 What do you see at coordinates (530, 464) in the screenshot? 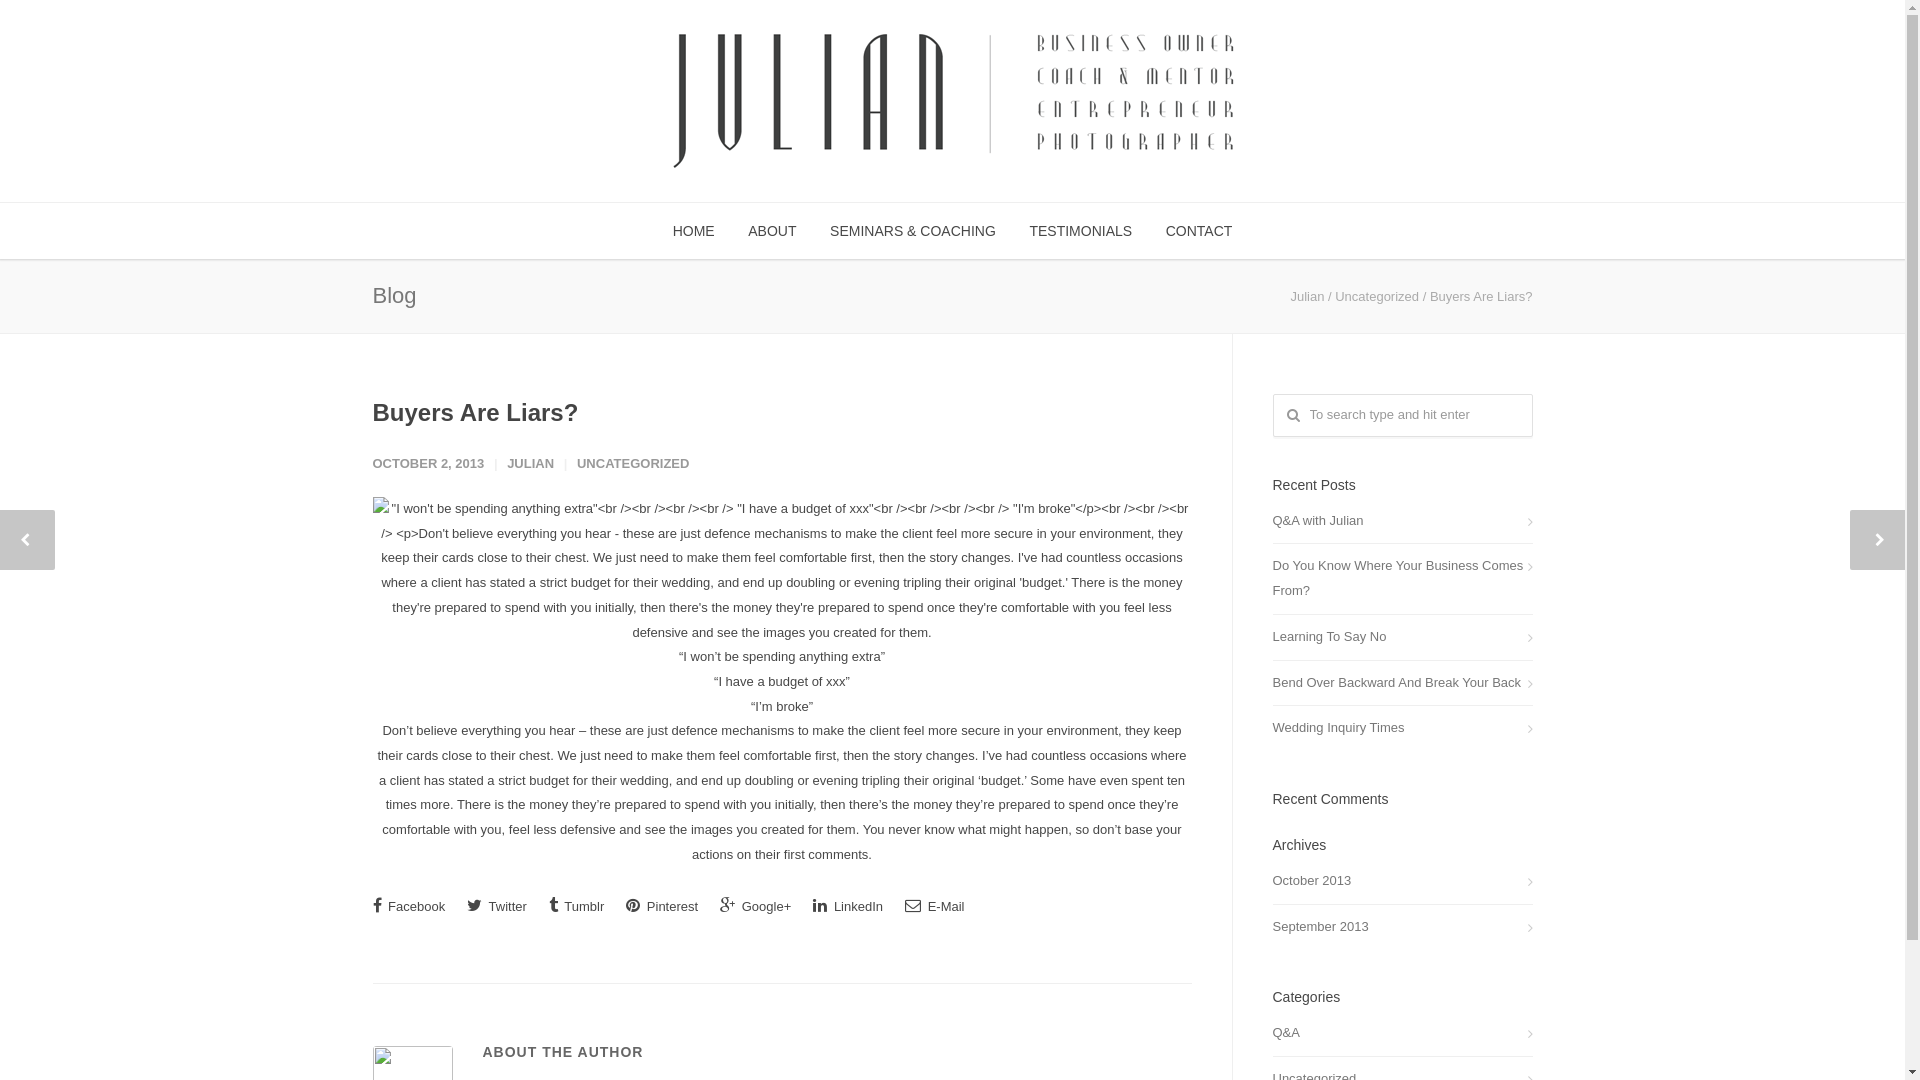
I see `JULIAN` at bounding box center [530, 464].